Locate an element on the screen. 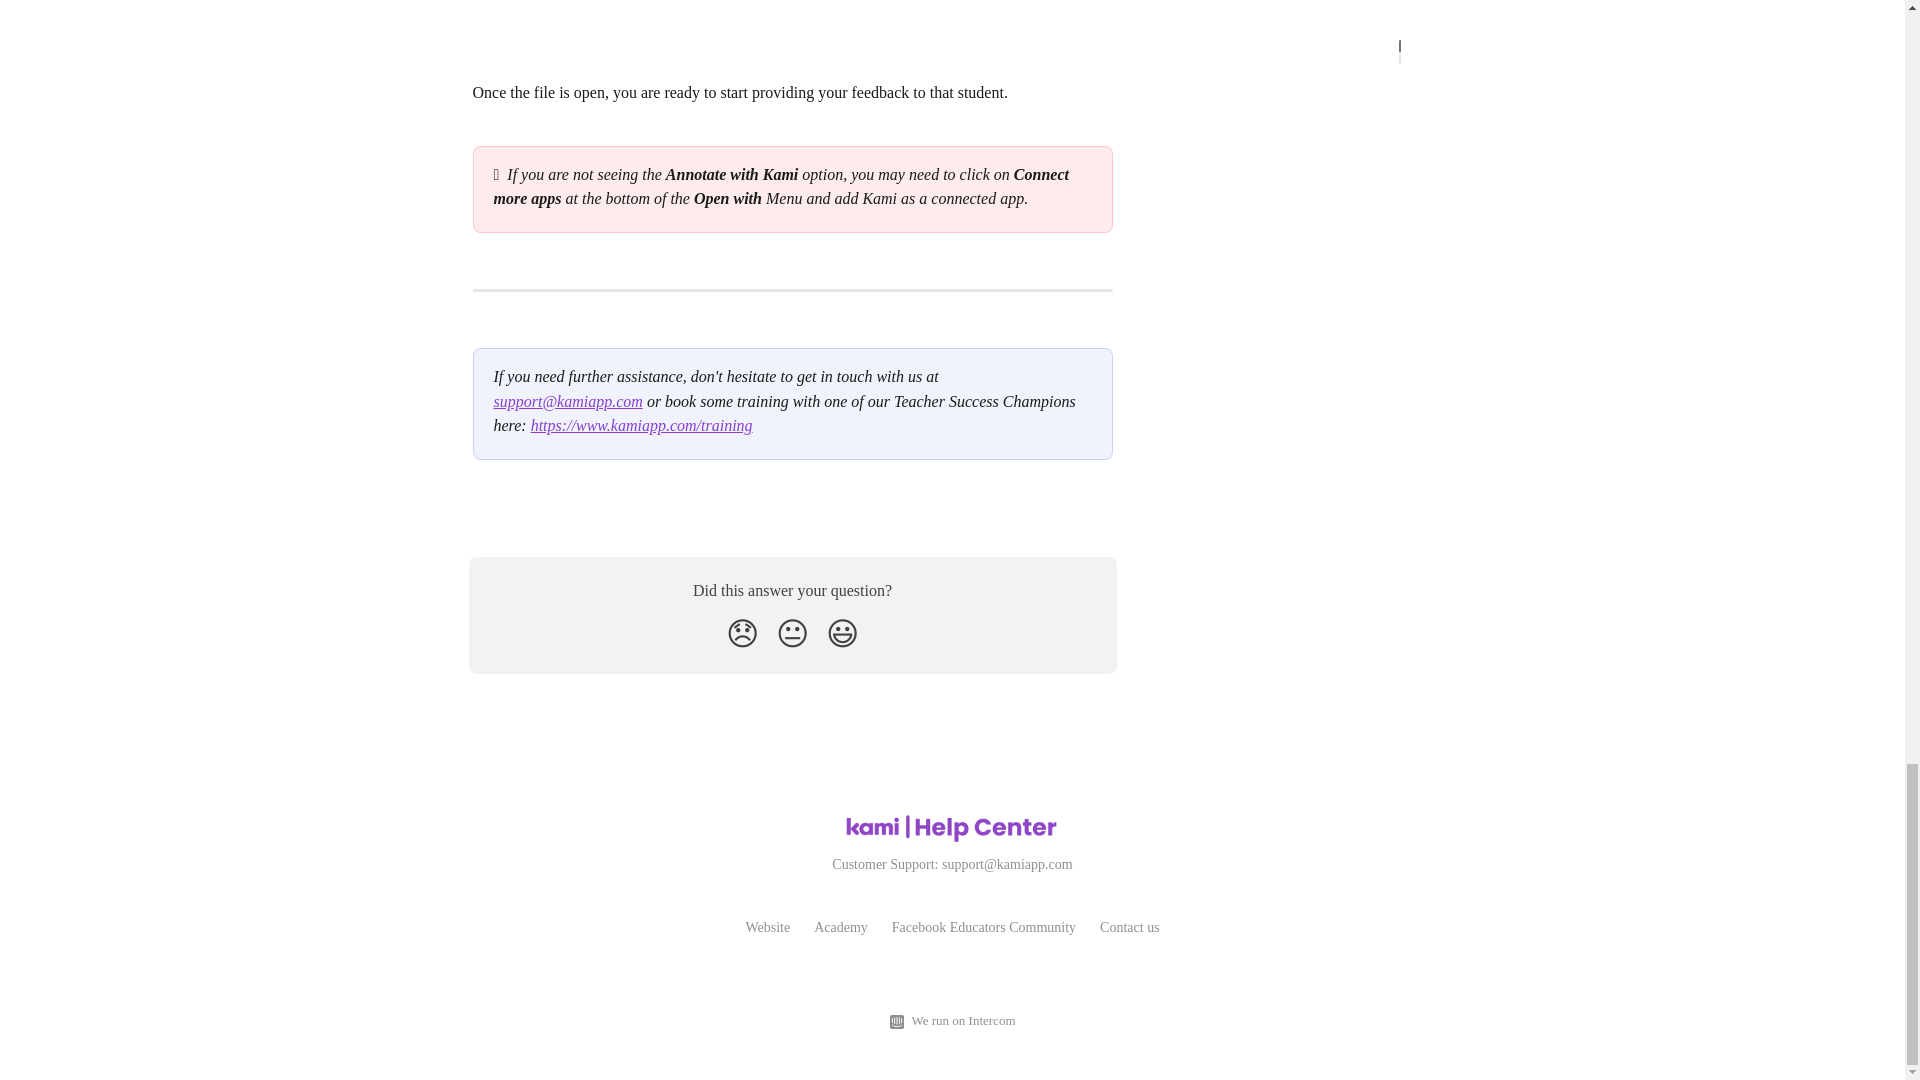 The width and height of the screenshot is (1920, 1080). Contact us is located at coordinates (1130, 928).